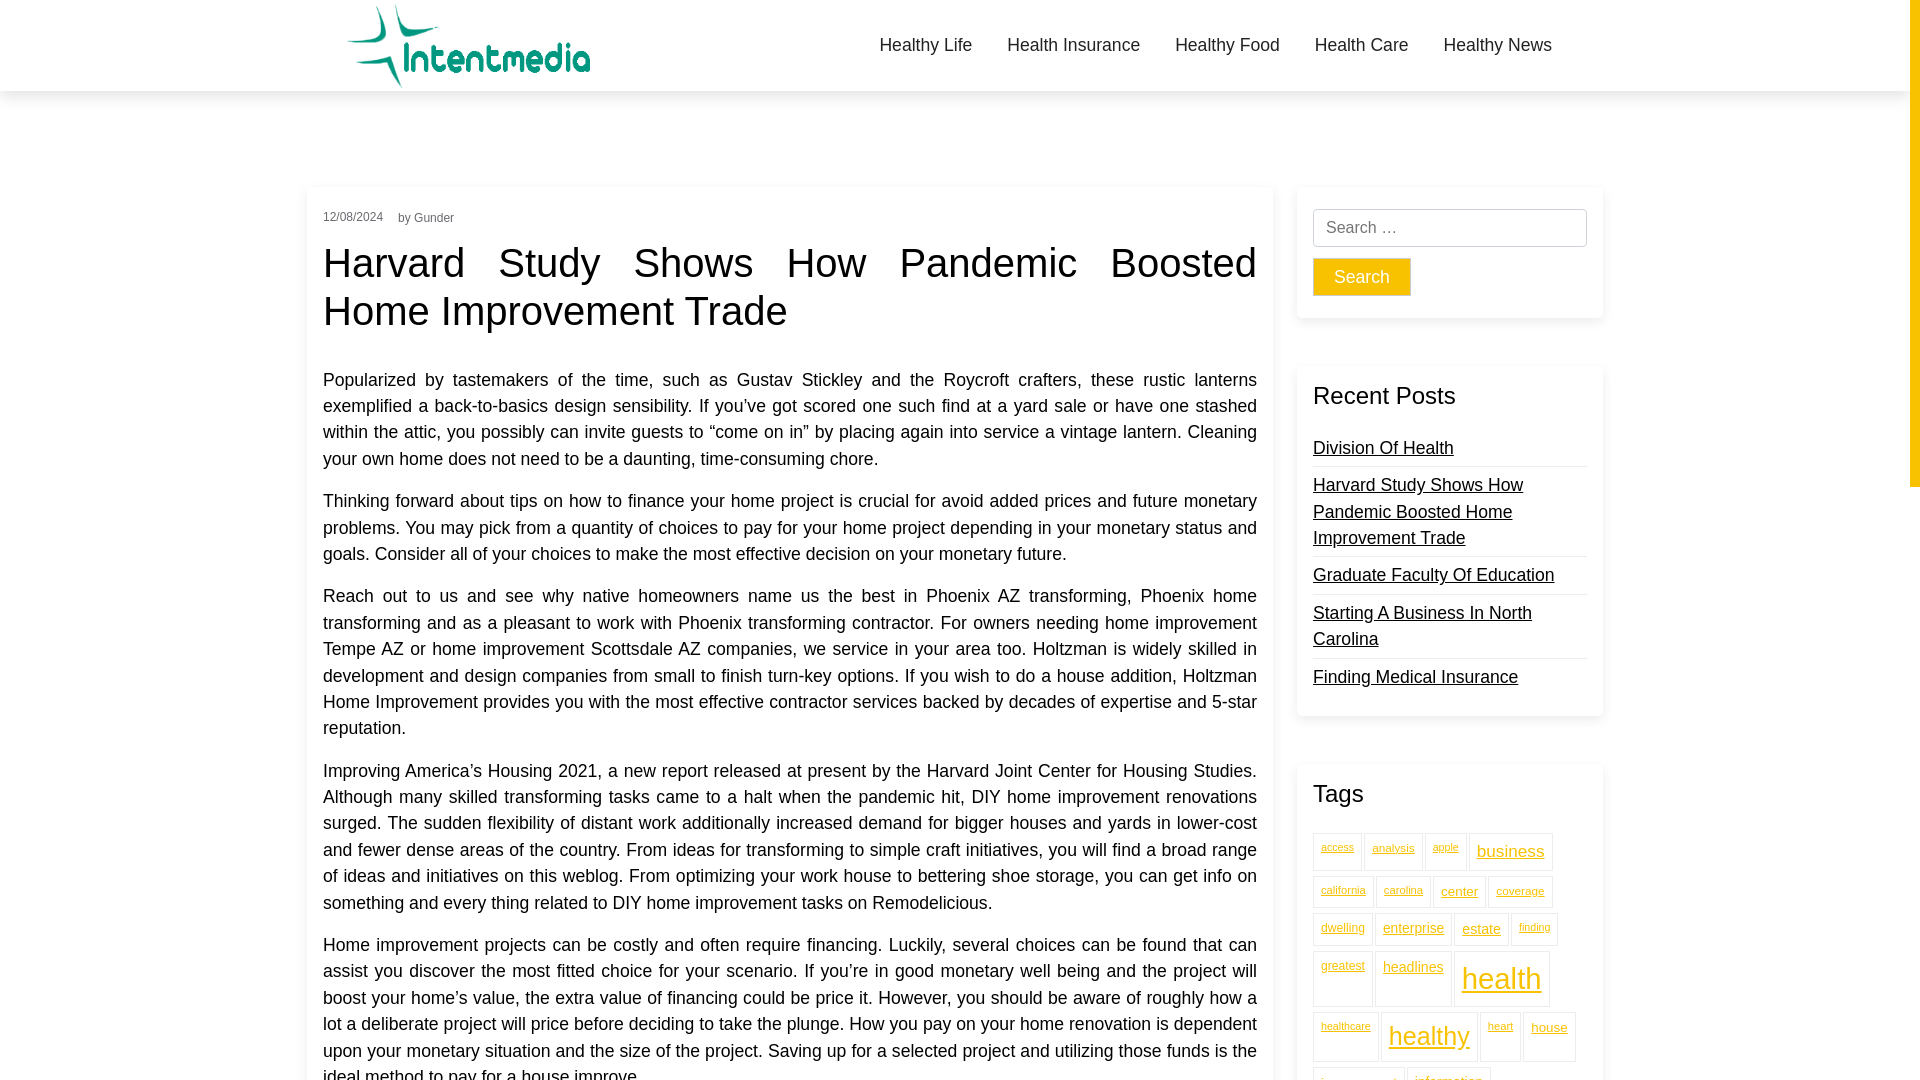 The width and height of the screenshot is (1920, 1080). What do you see at coordinates (1434, 574) in the screenshot?
I see `Graduate Faculty Of Education` at bounding box center [1434, 574].